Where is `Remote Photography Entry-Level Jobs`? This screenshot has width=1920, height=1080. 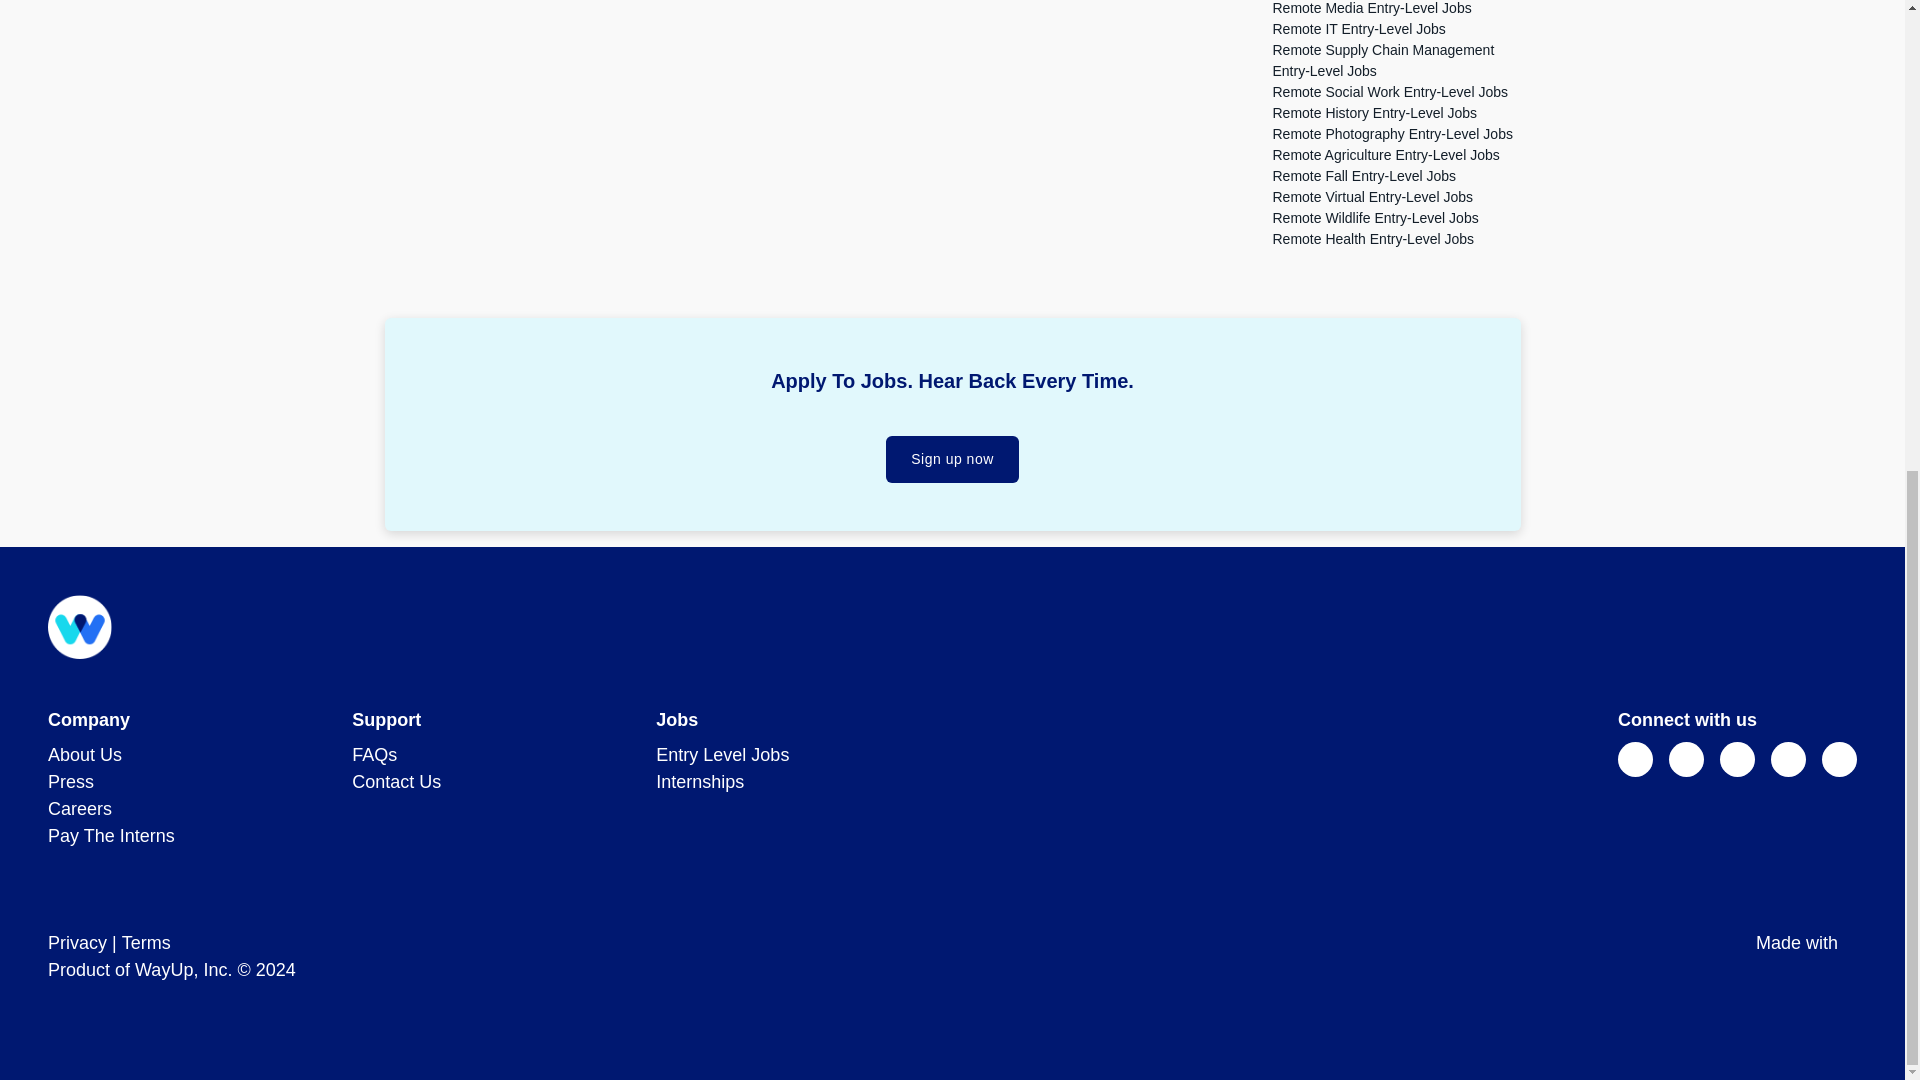 Remote Photography Entry-Level Jobs is located at coordinates (1392, 134).